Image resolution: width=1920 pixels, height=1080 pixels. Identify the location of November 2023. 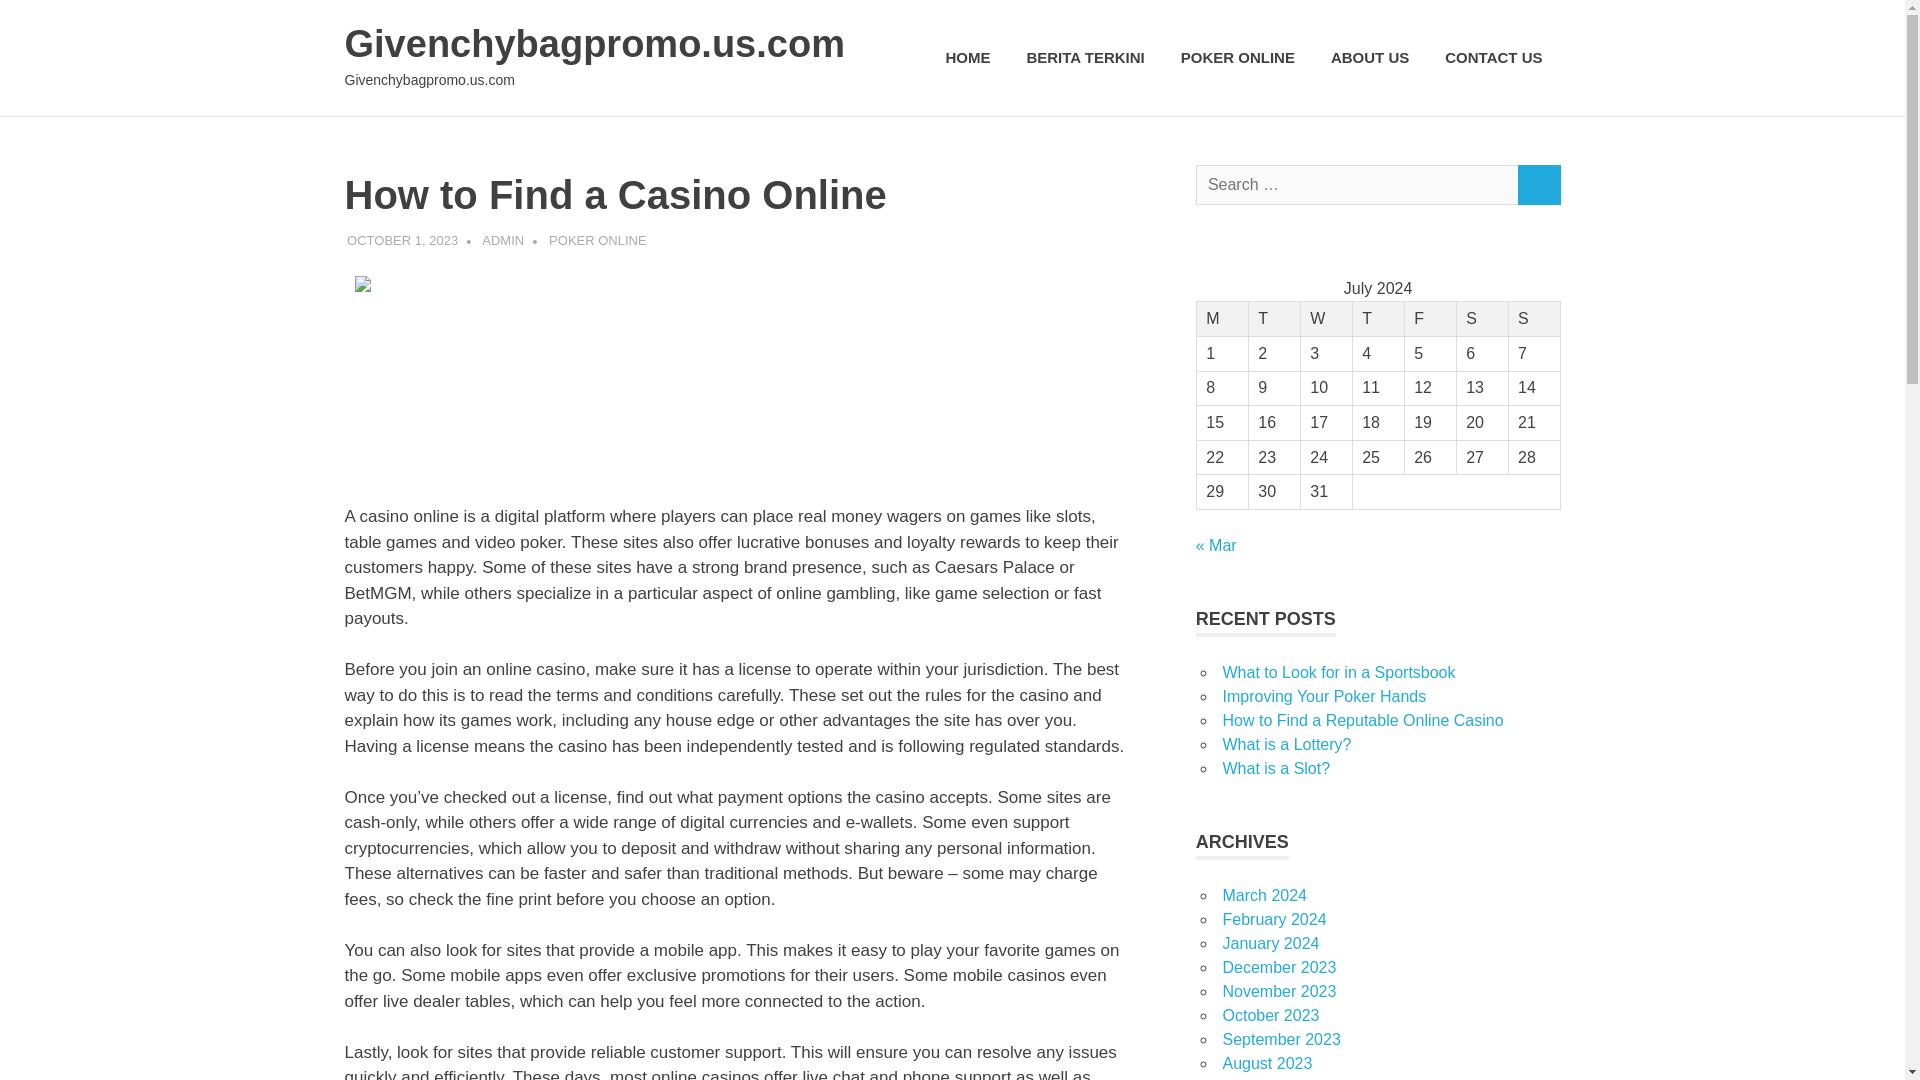
(1278, 991).